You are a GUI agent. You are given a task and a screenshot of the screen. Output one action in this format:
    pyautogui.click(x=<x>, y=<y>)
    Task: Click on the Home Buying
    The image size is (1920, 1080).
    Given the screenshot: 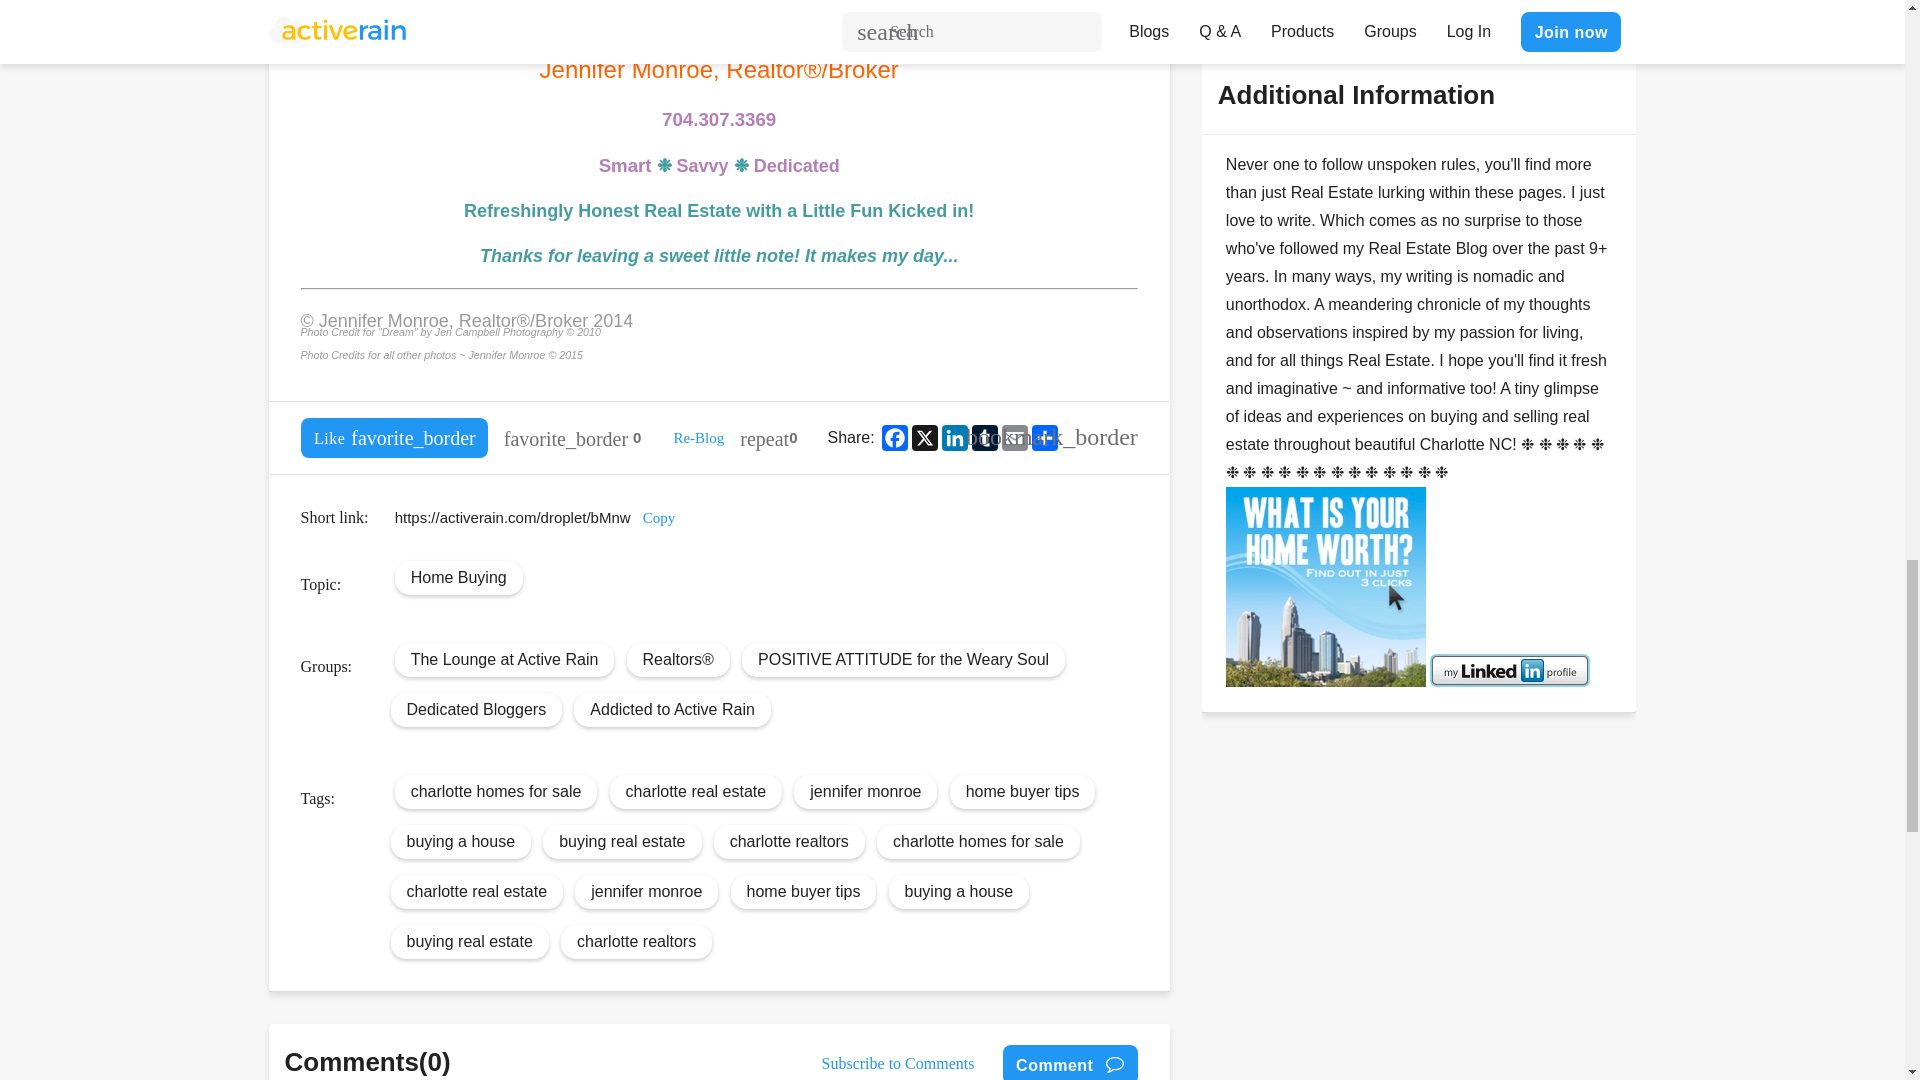 What is the action you would take?
    pyautogui.click(x=458, y=578)
    